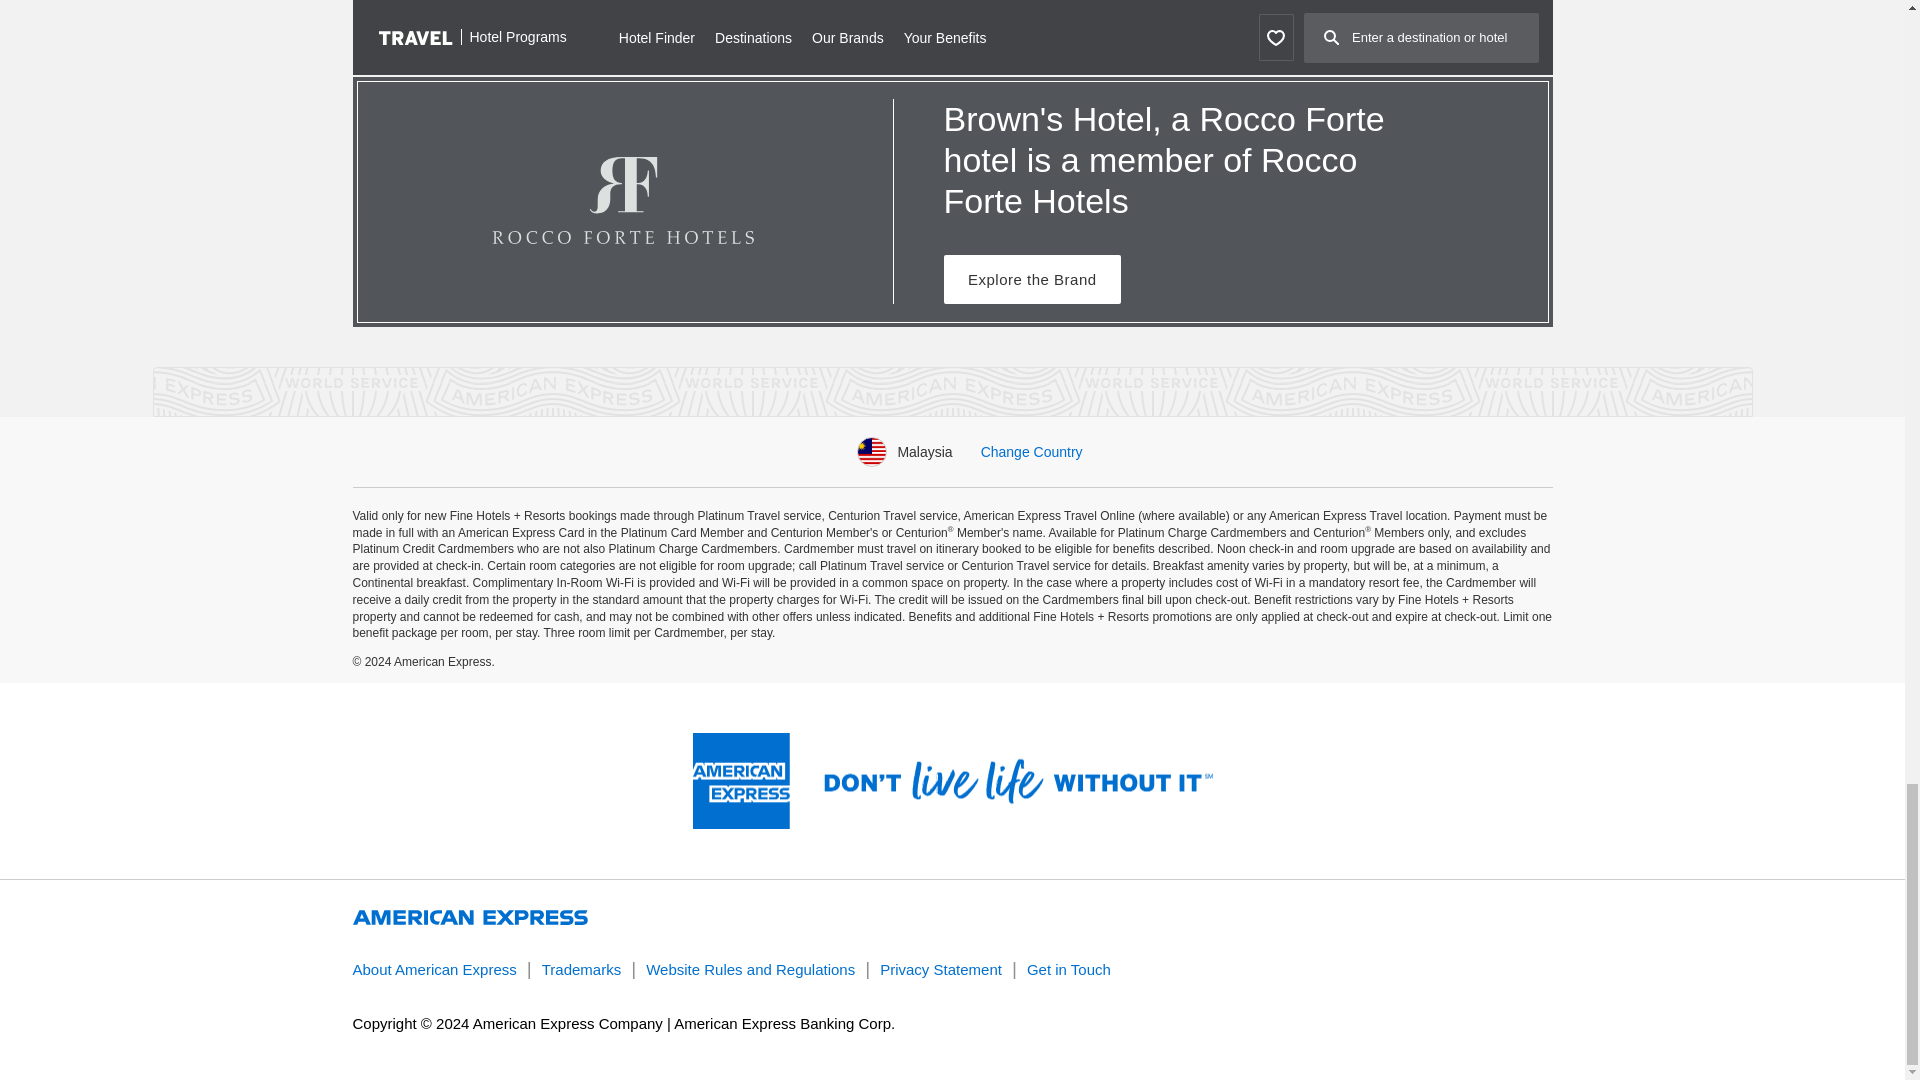  Describe the element at coordinates (750, 970) in the screenshot. I see `Website Rules and Regulations` at that location.